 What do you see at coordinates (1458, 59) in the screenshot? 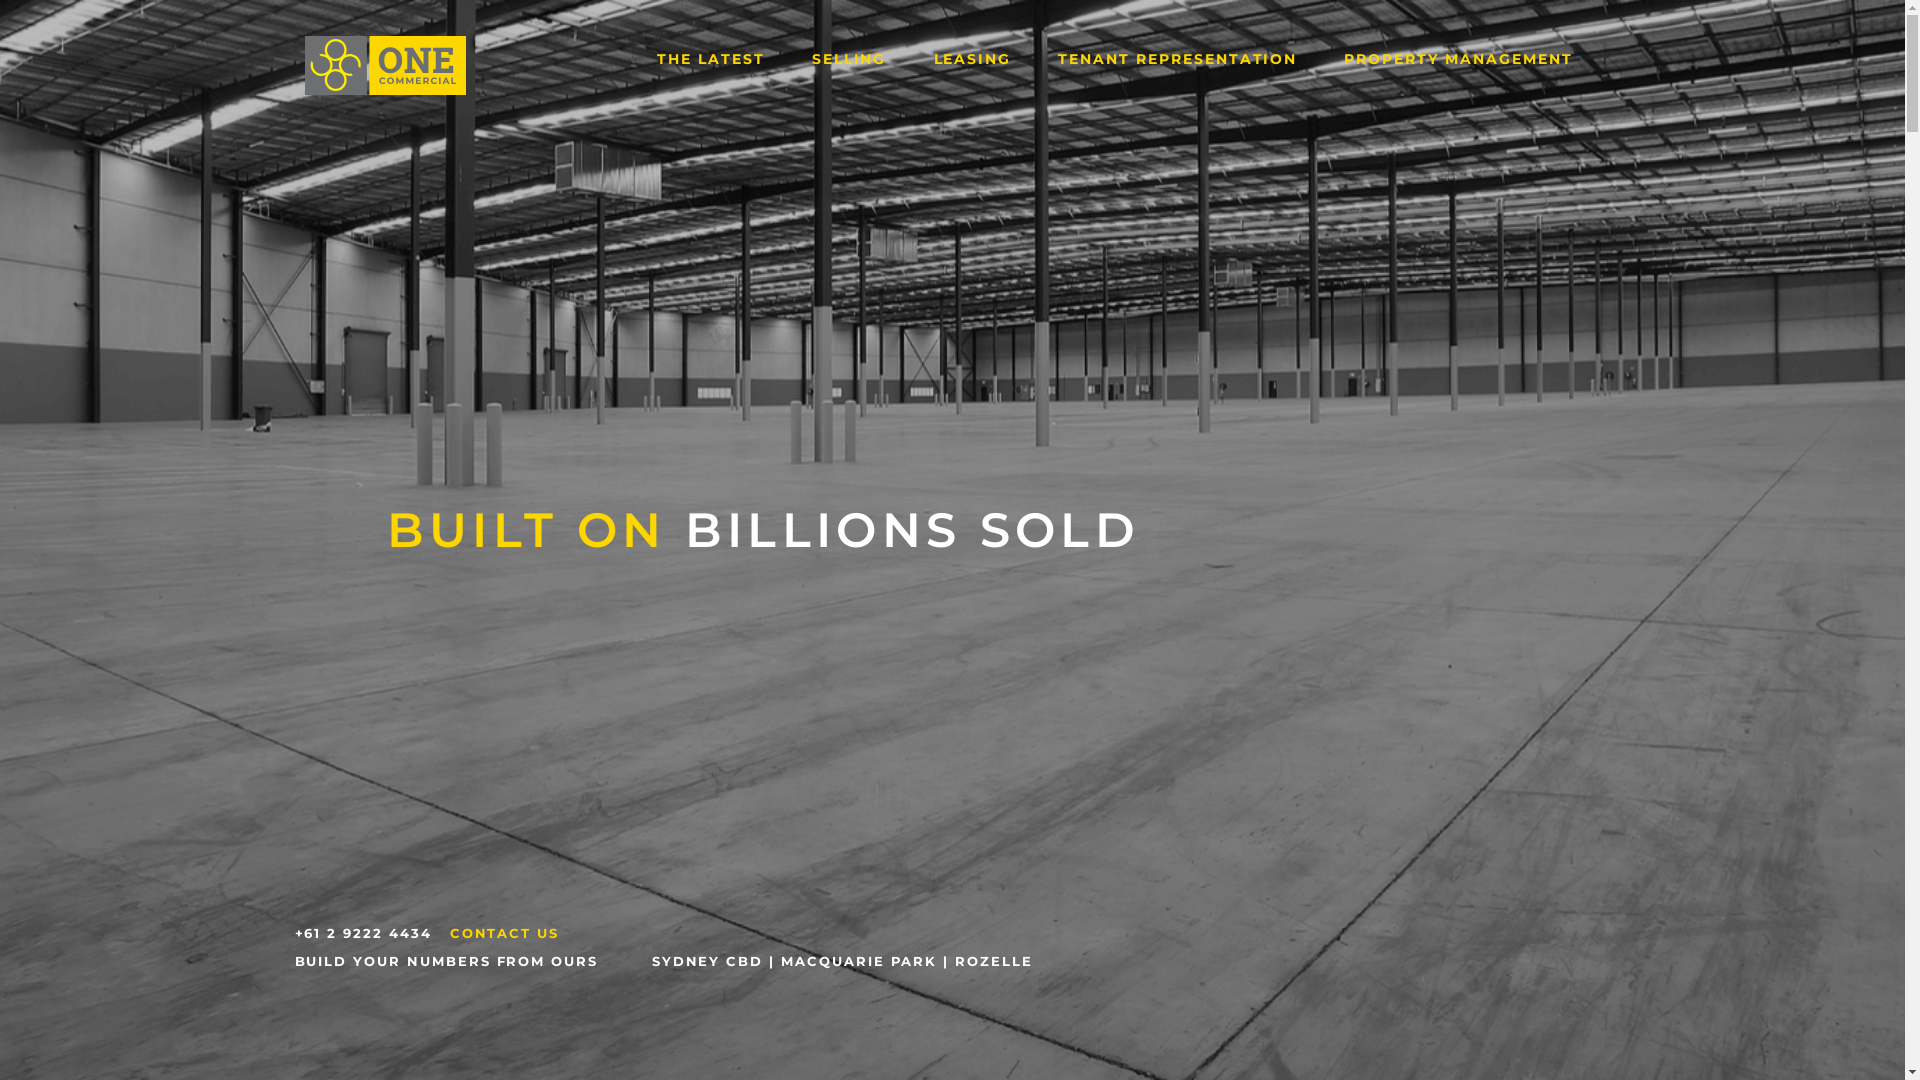
I see `PROPERTY MANAGEMENT` at bounding box center [1458, 59].